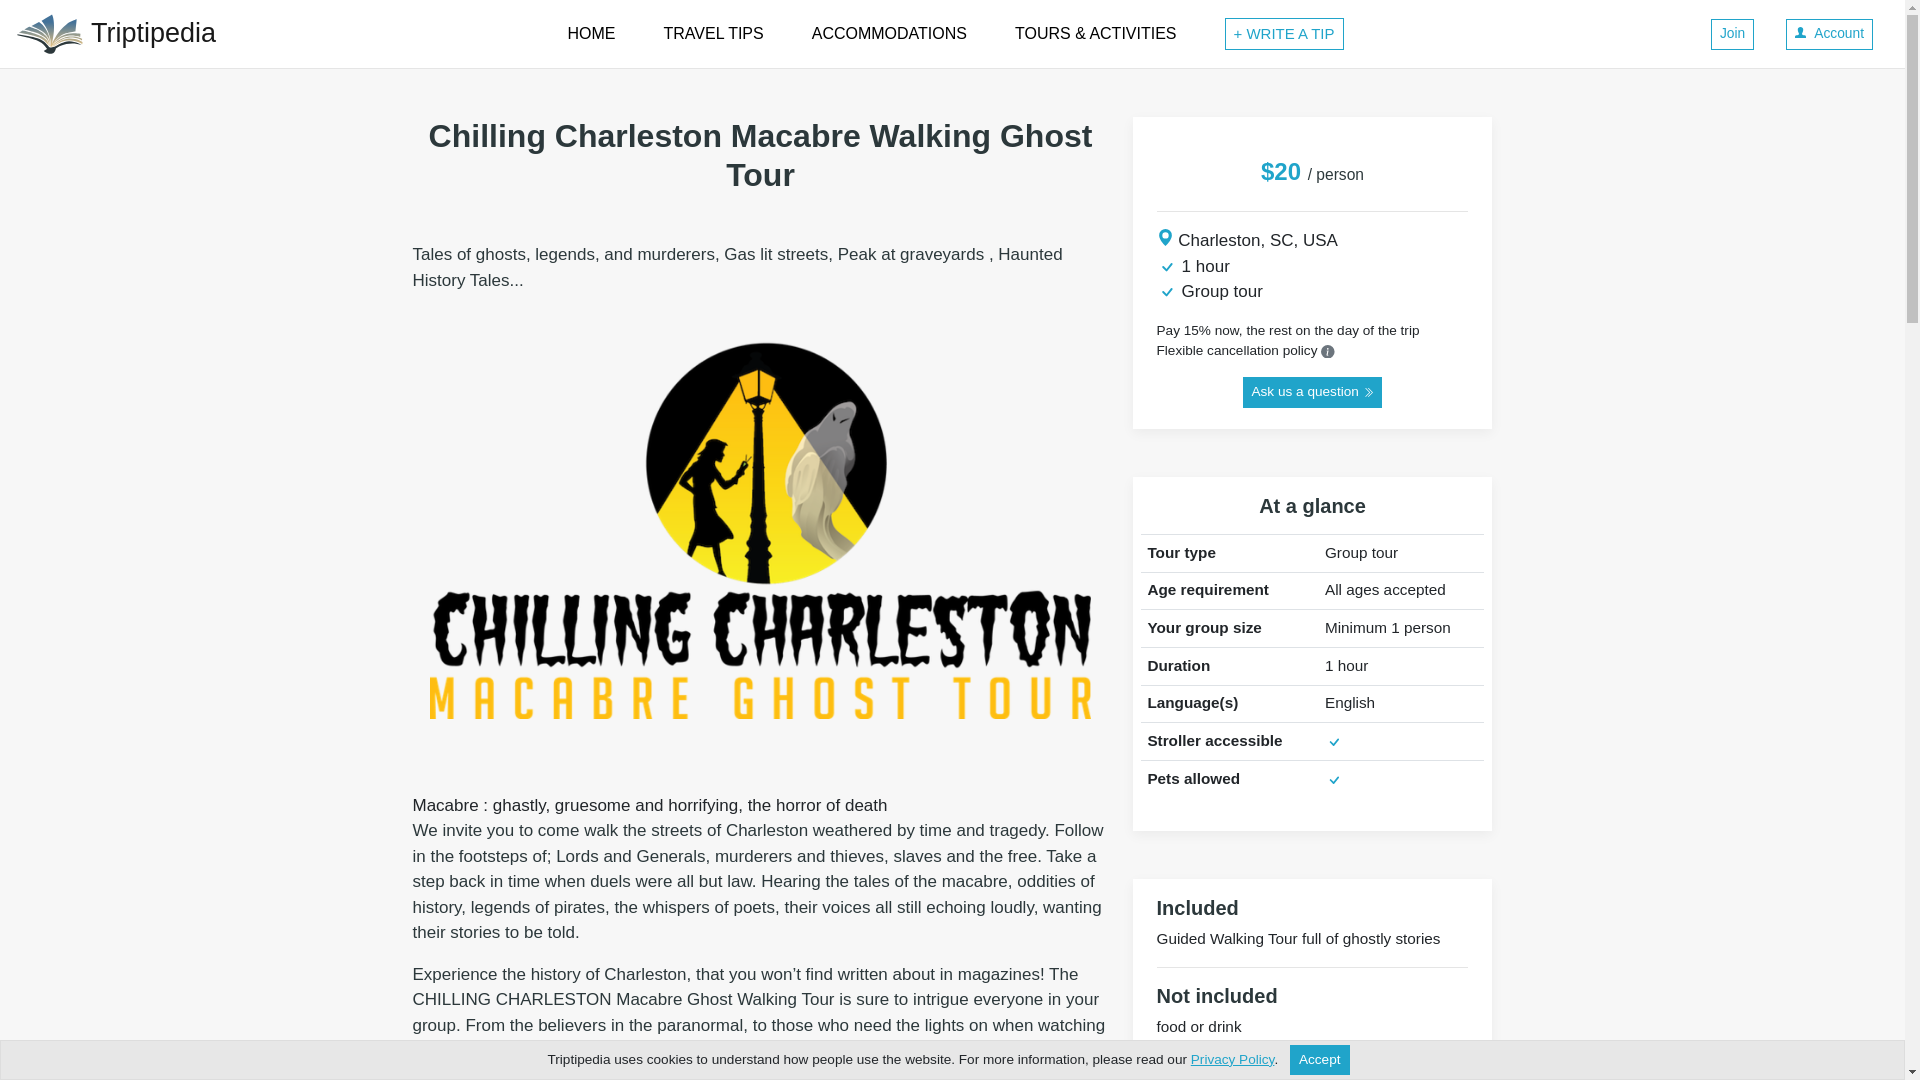 Image resolution: width=1920 pixels, height=1080 pixels. Describe the element at coordinates (1312, 392) in the screenshot. I see `Ask us a question` at that location.